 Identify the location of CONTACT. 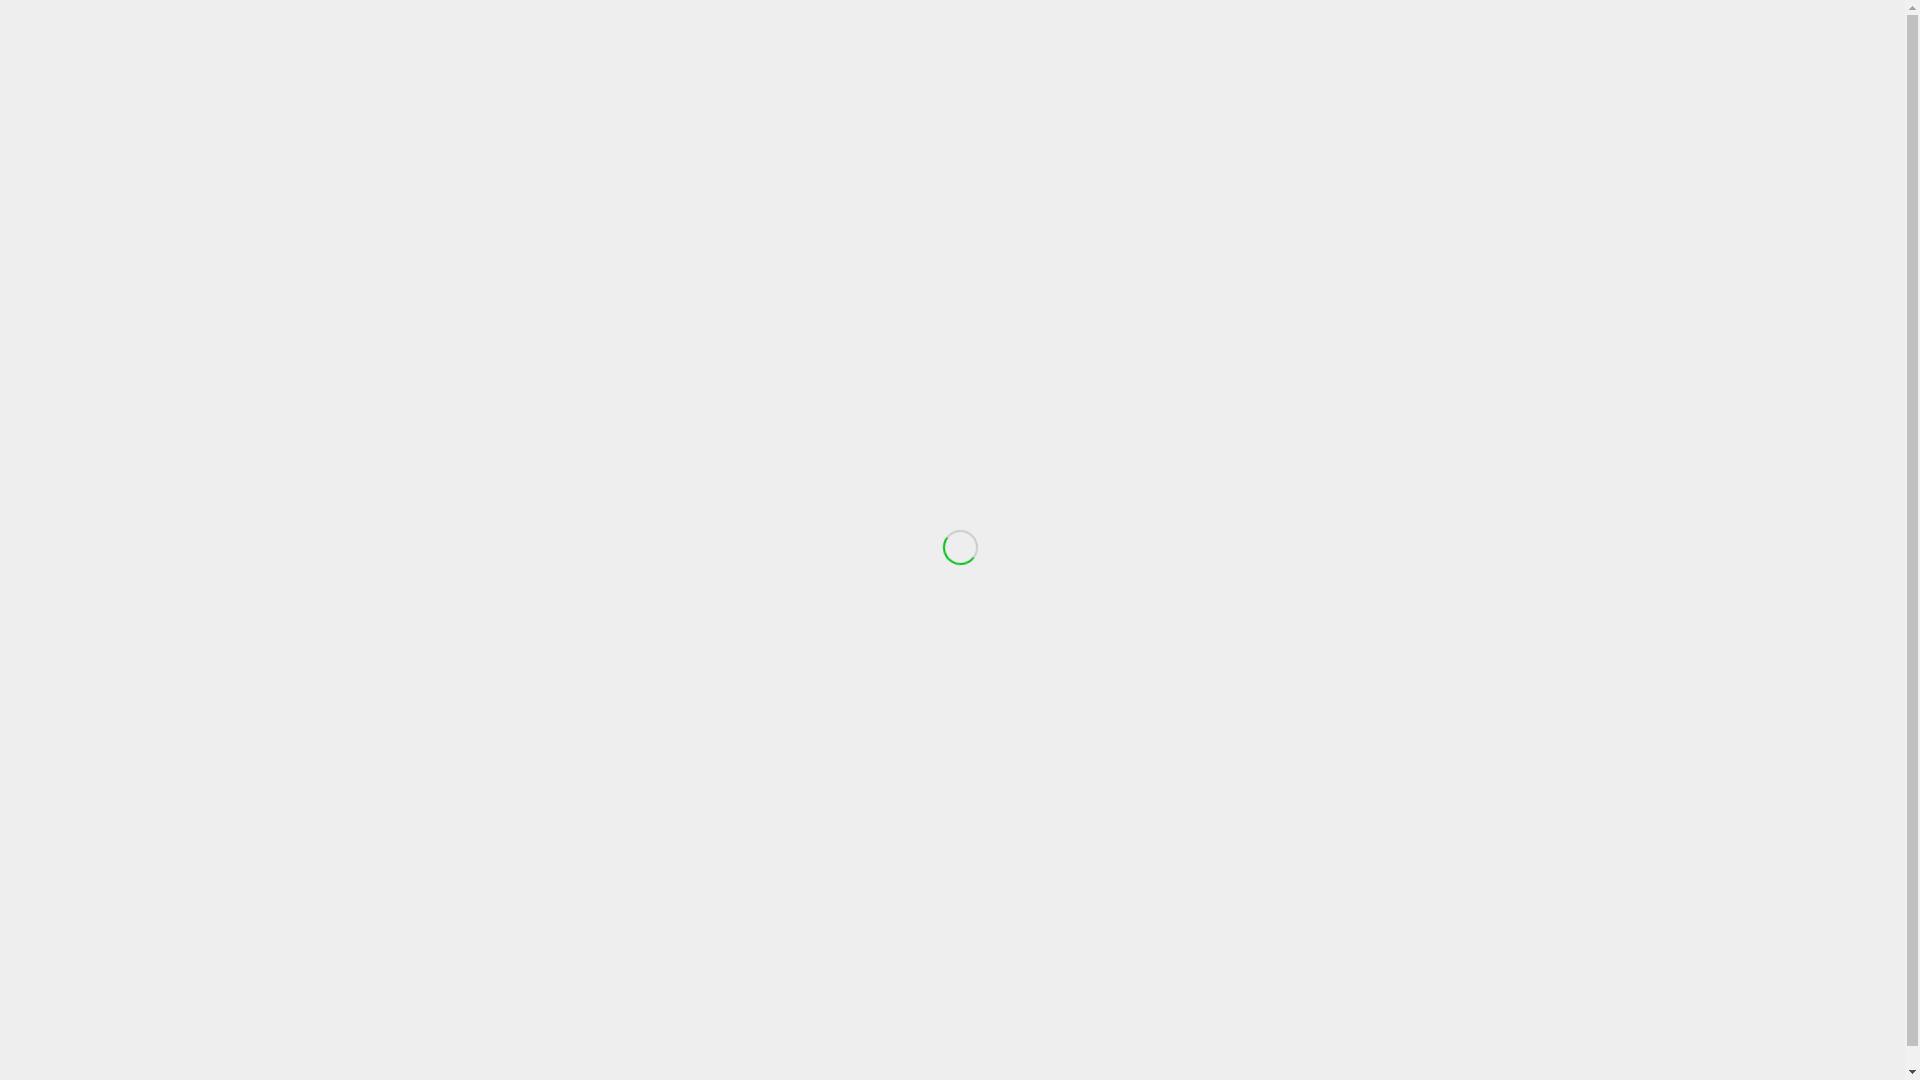
(1413, 70).